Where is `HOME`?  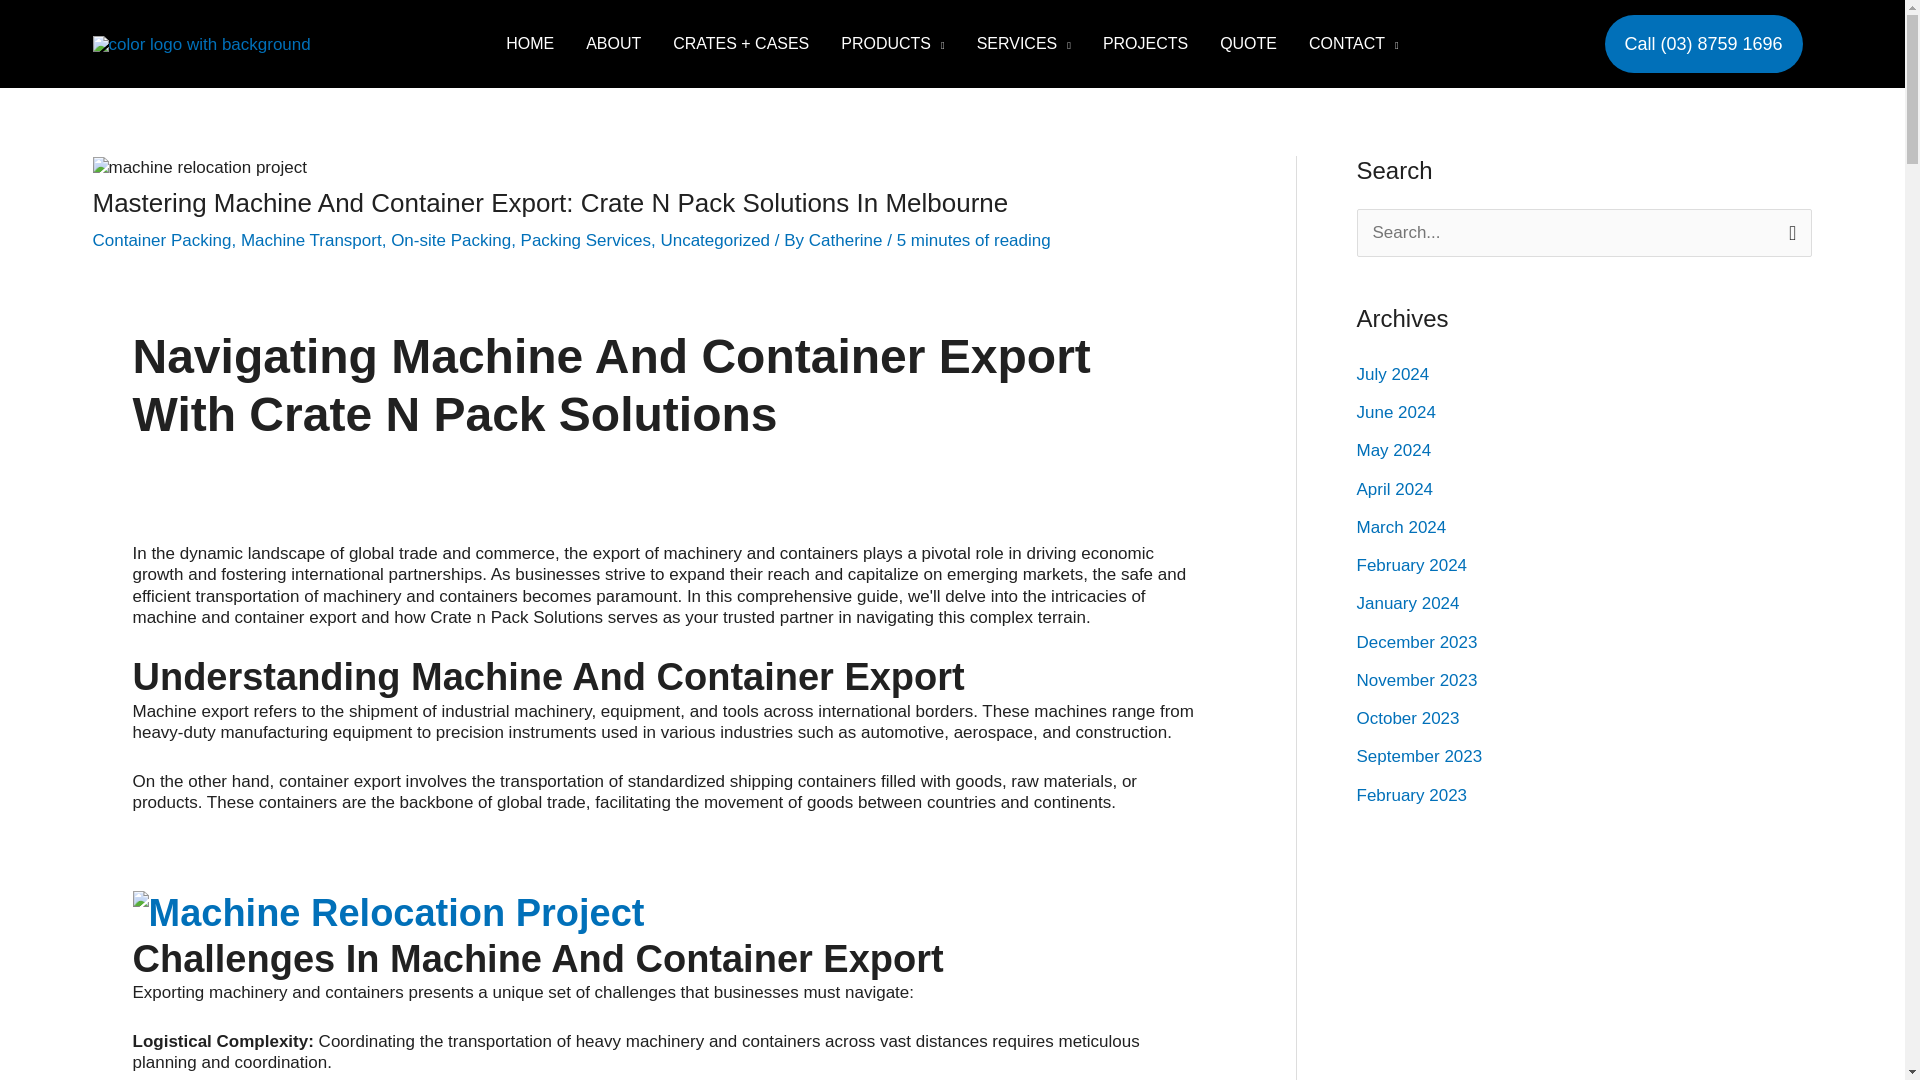 HOME is located at coordinates (530, 44).